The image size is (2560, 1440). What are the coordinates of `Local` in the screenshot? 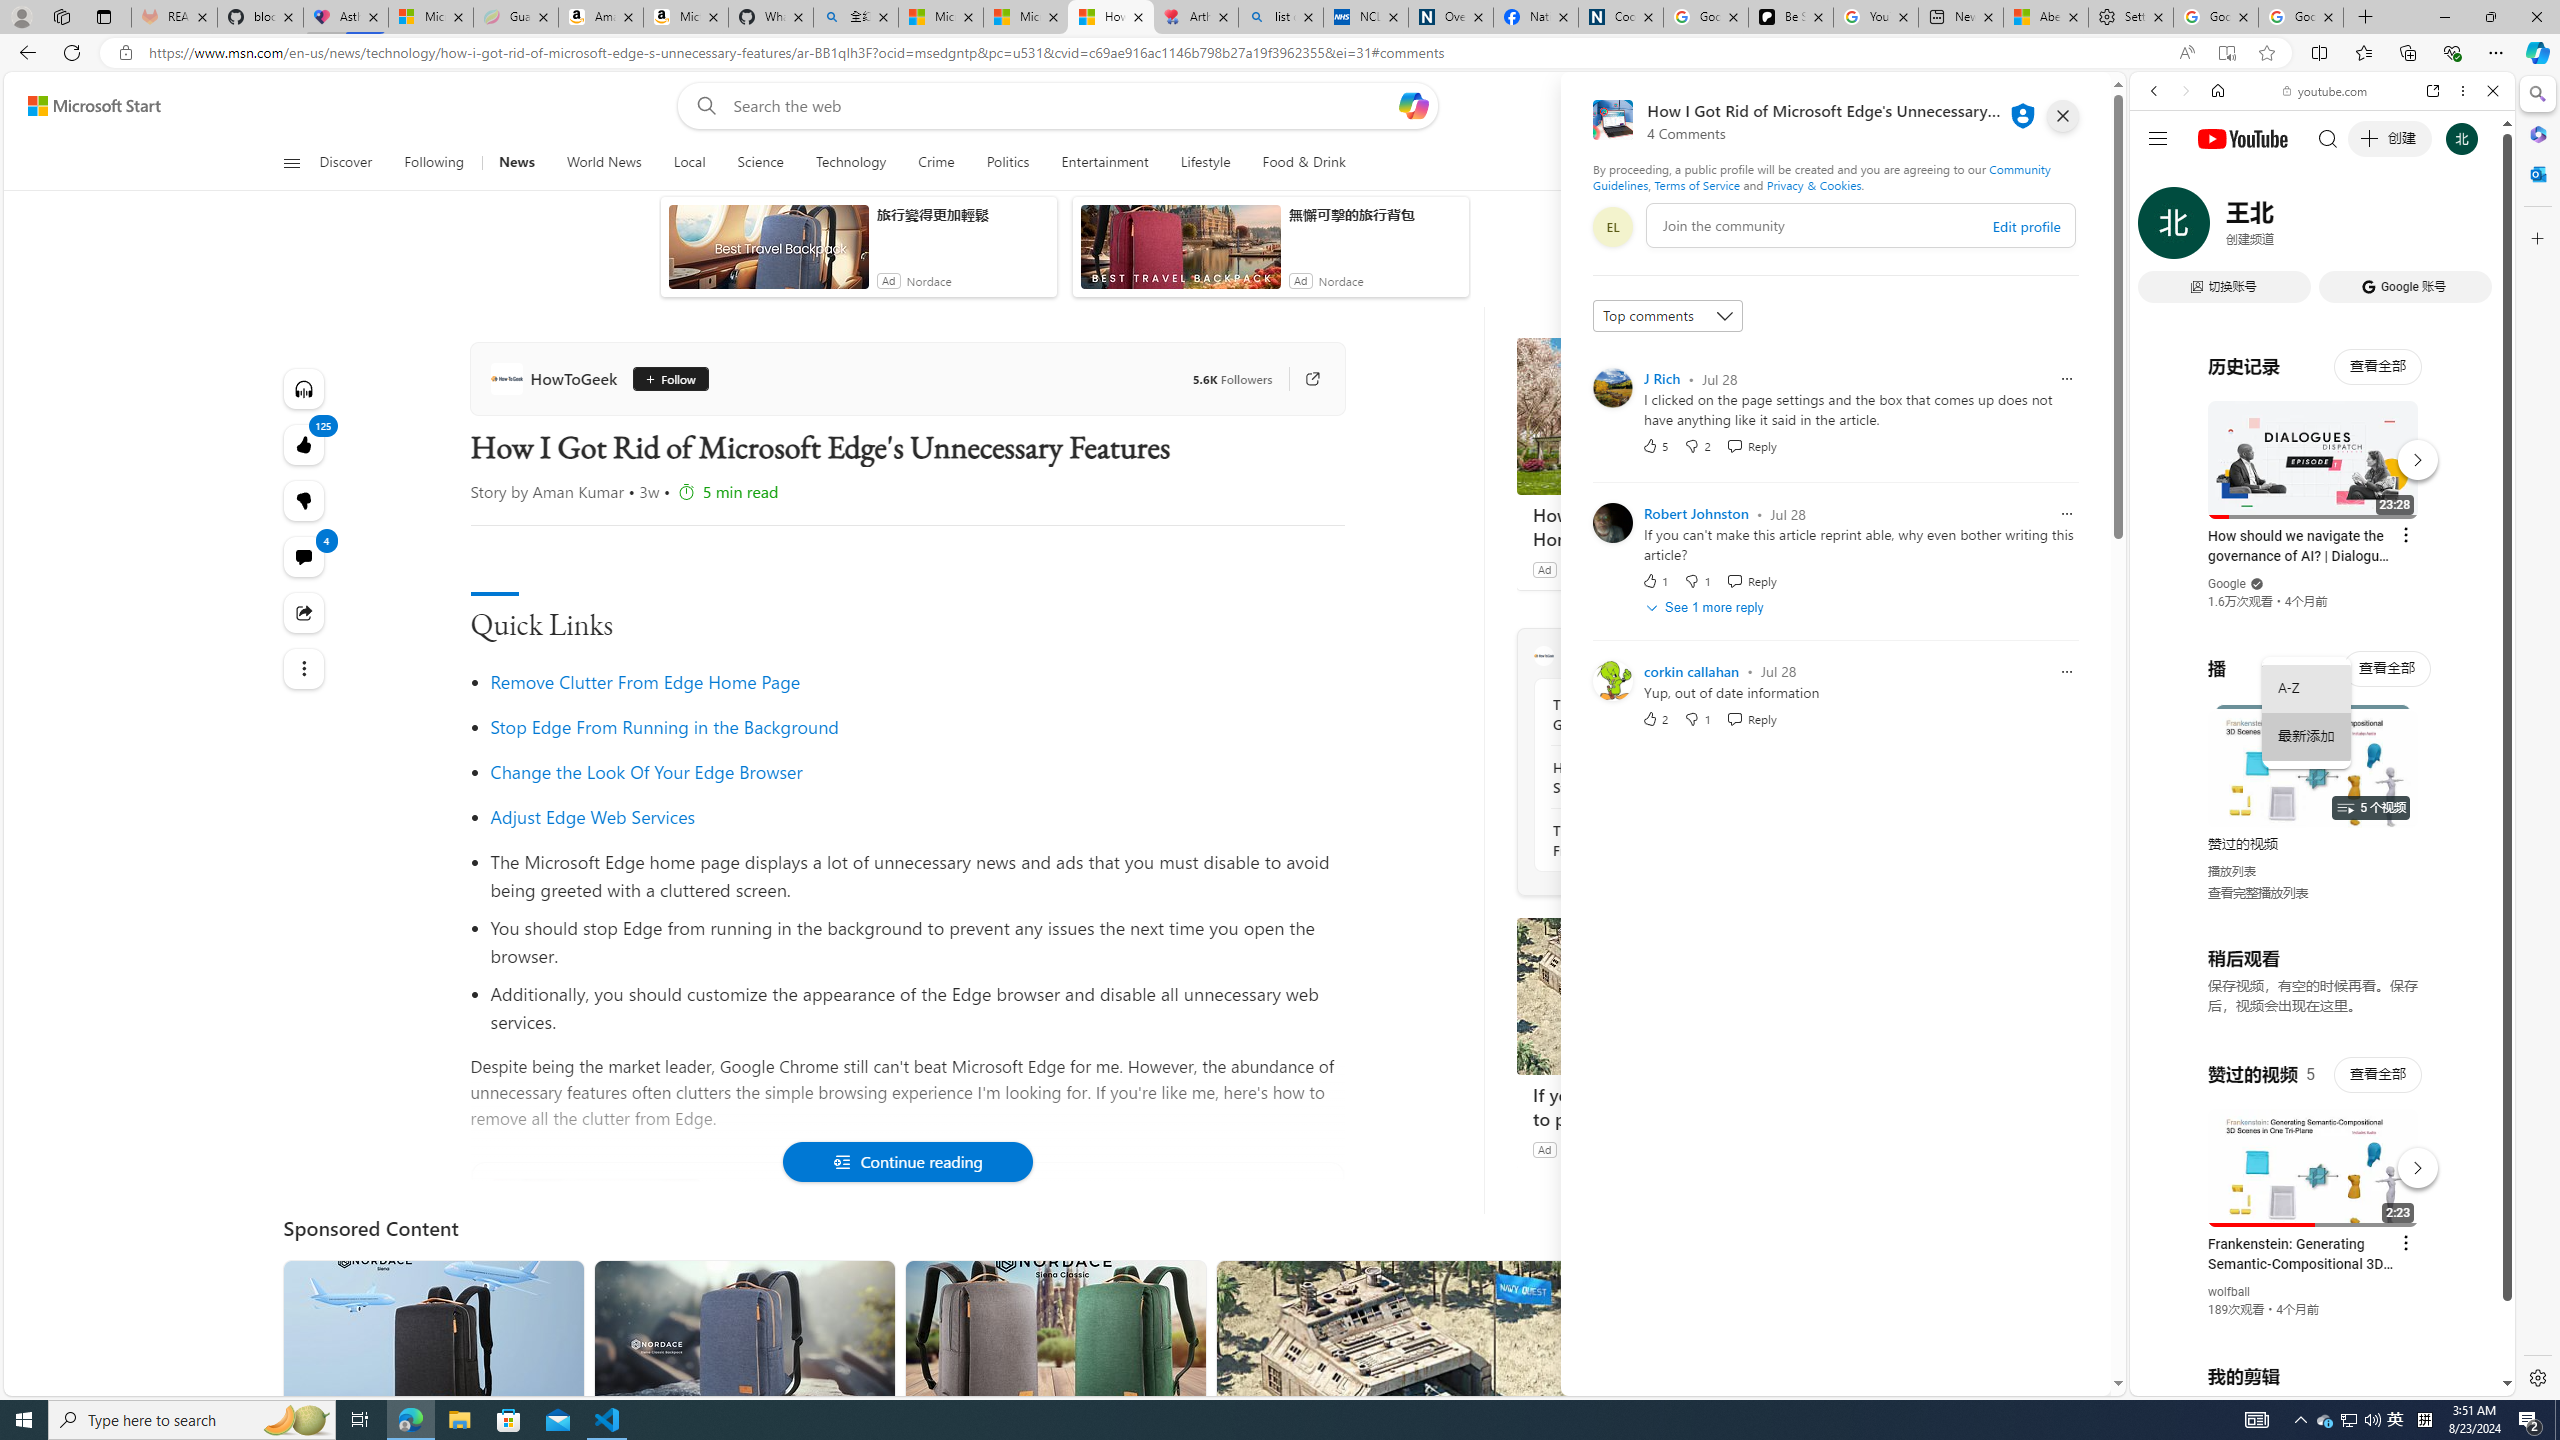 It's located at (690, 163).